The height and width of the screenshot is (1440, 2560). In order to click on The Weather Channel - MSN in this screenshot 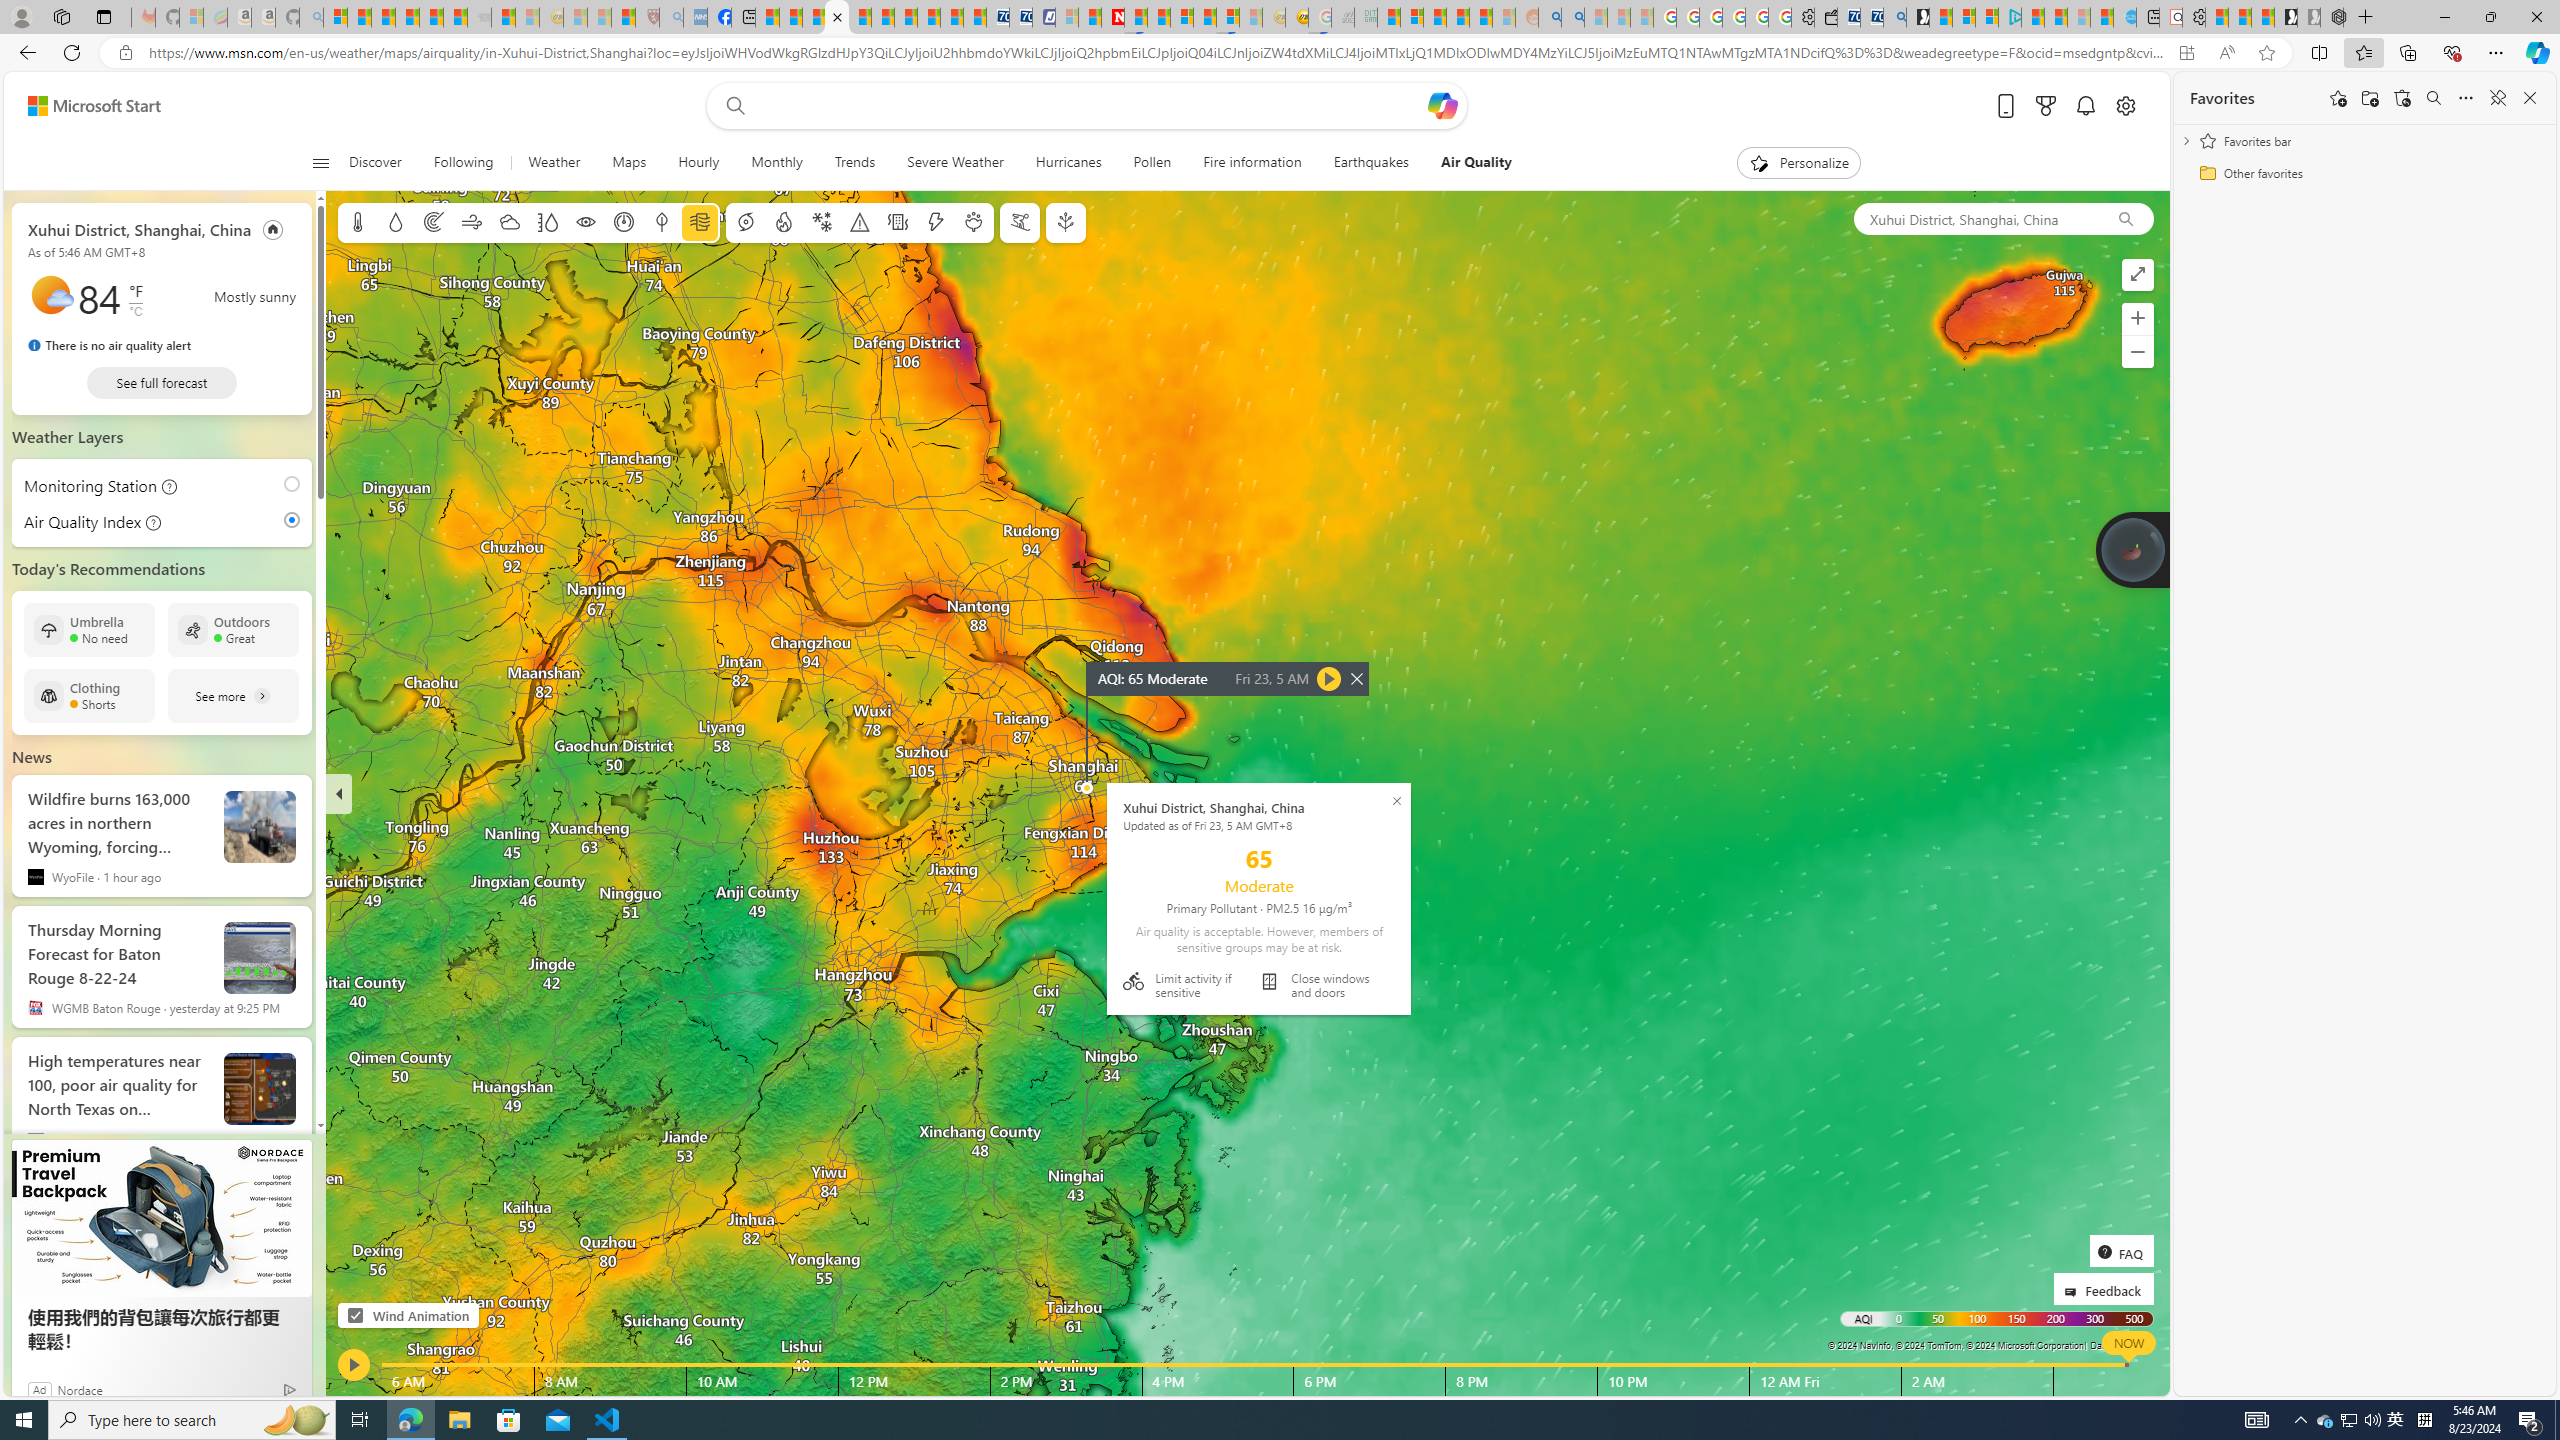, I will do `click(384, 17)`.